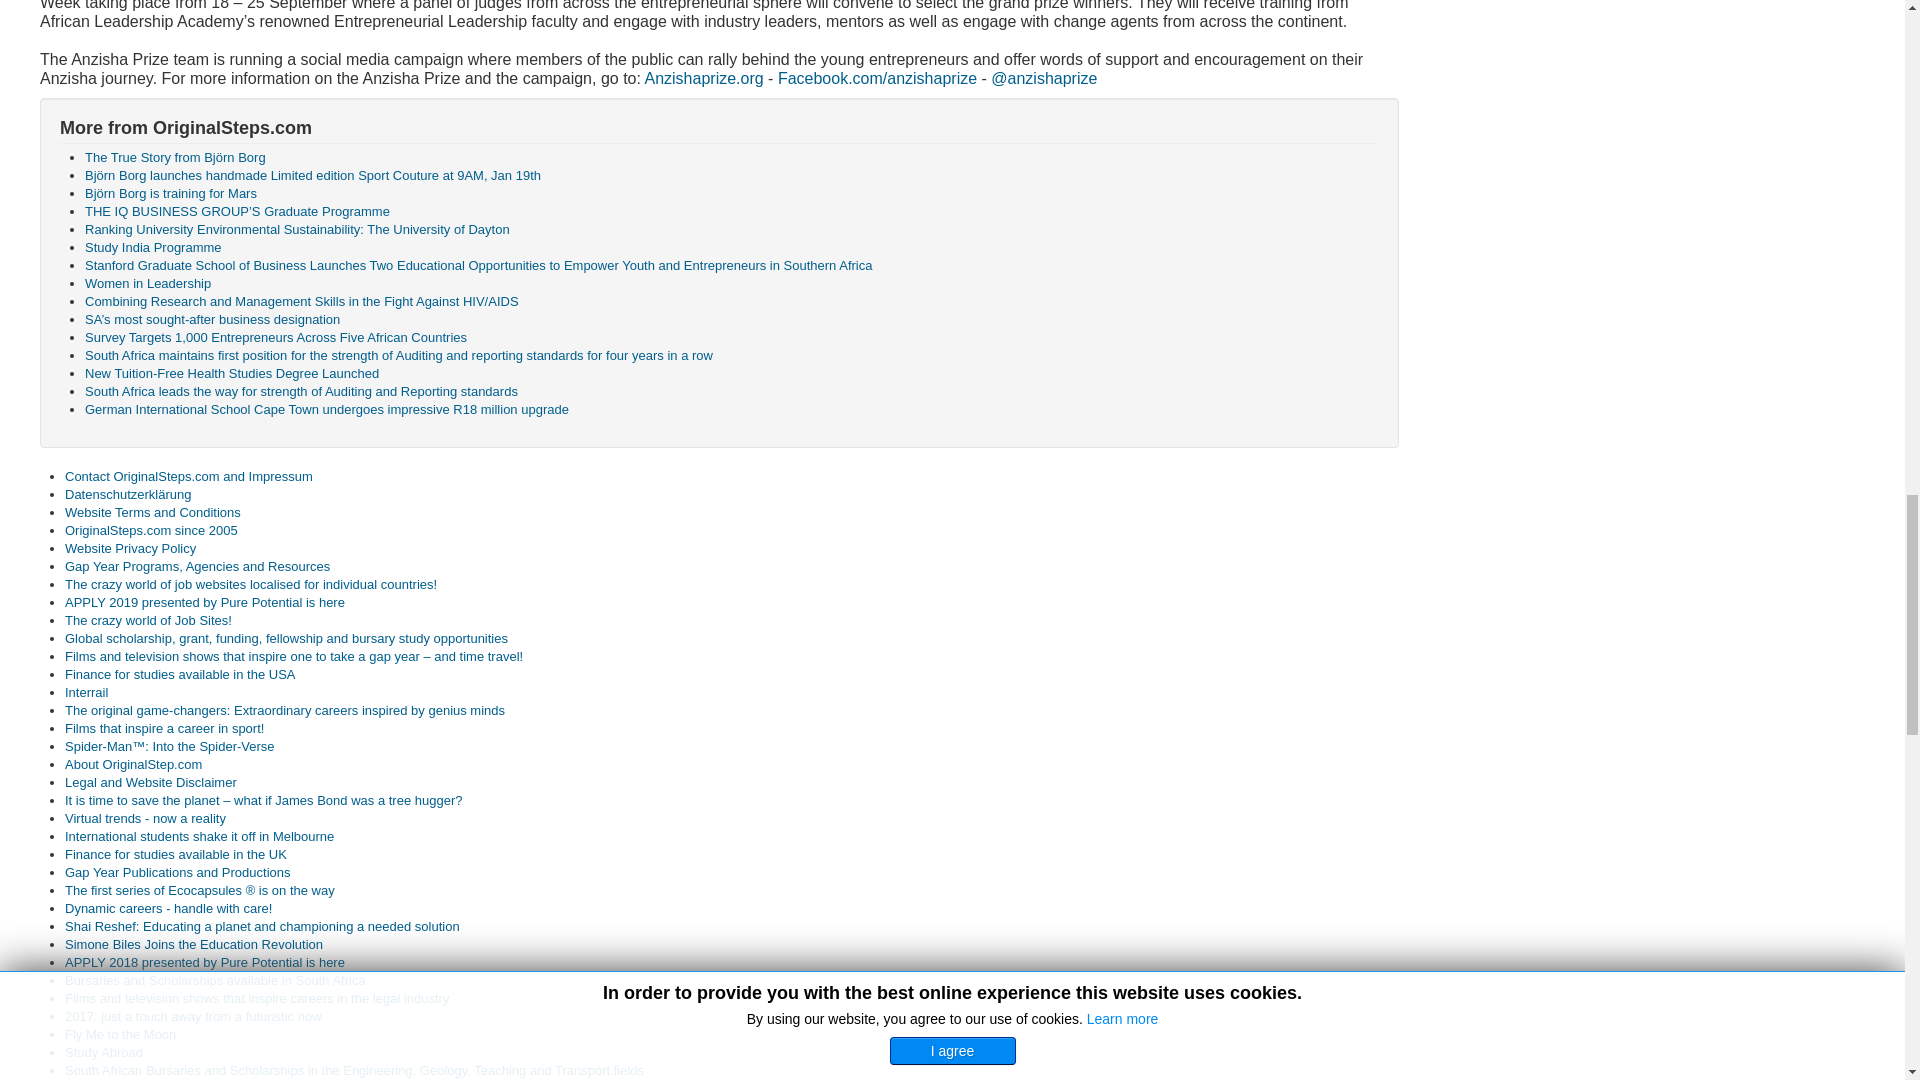 The width and height of the screenshot is (1920, 1080). I want to click on APPLY 2019 presented by Pure Potential is here, so click(205, 602).